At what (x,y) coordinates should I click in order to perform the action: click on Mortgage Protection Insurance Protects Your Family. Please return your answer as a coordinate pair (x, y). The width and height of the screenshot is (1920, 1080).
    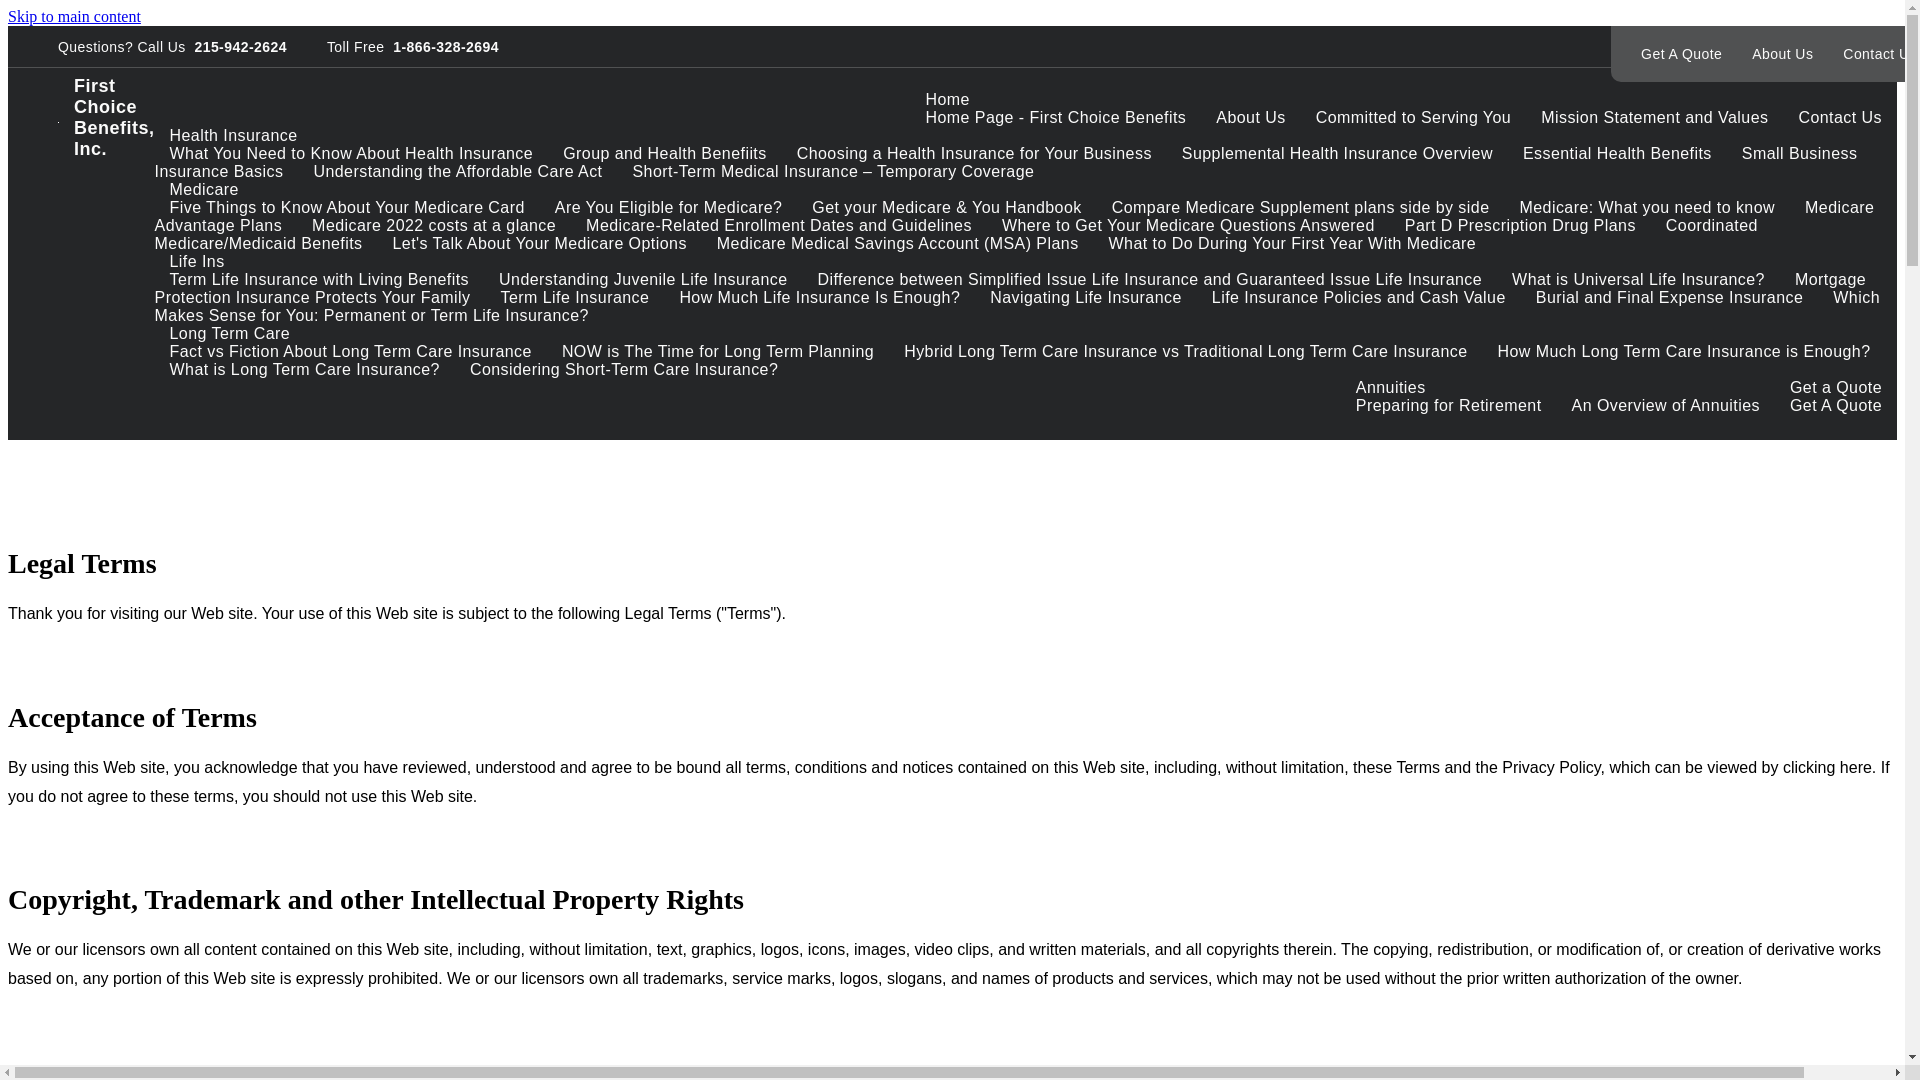
    Looking at the image, I should click on (1011, 288).